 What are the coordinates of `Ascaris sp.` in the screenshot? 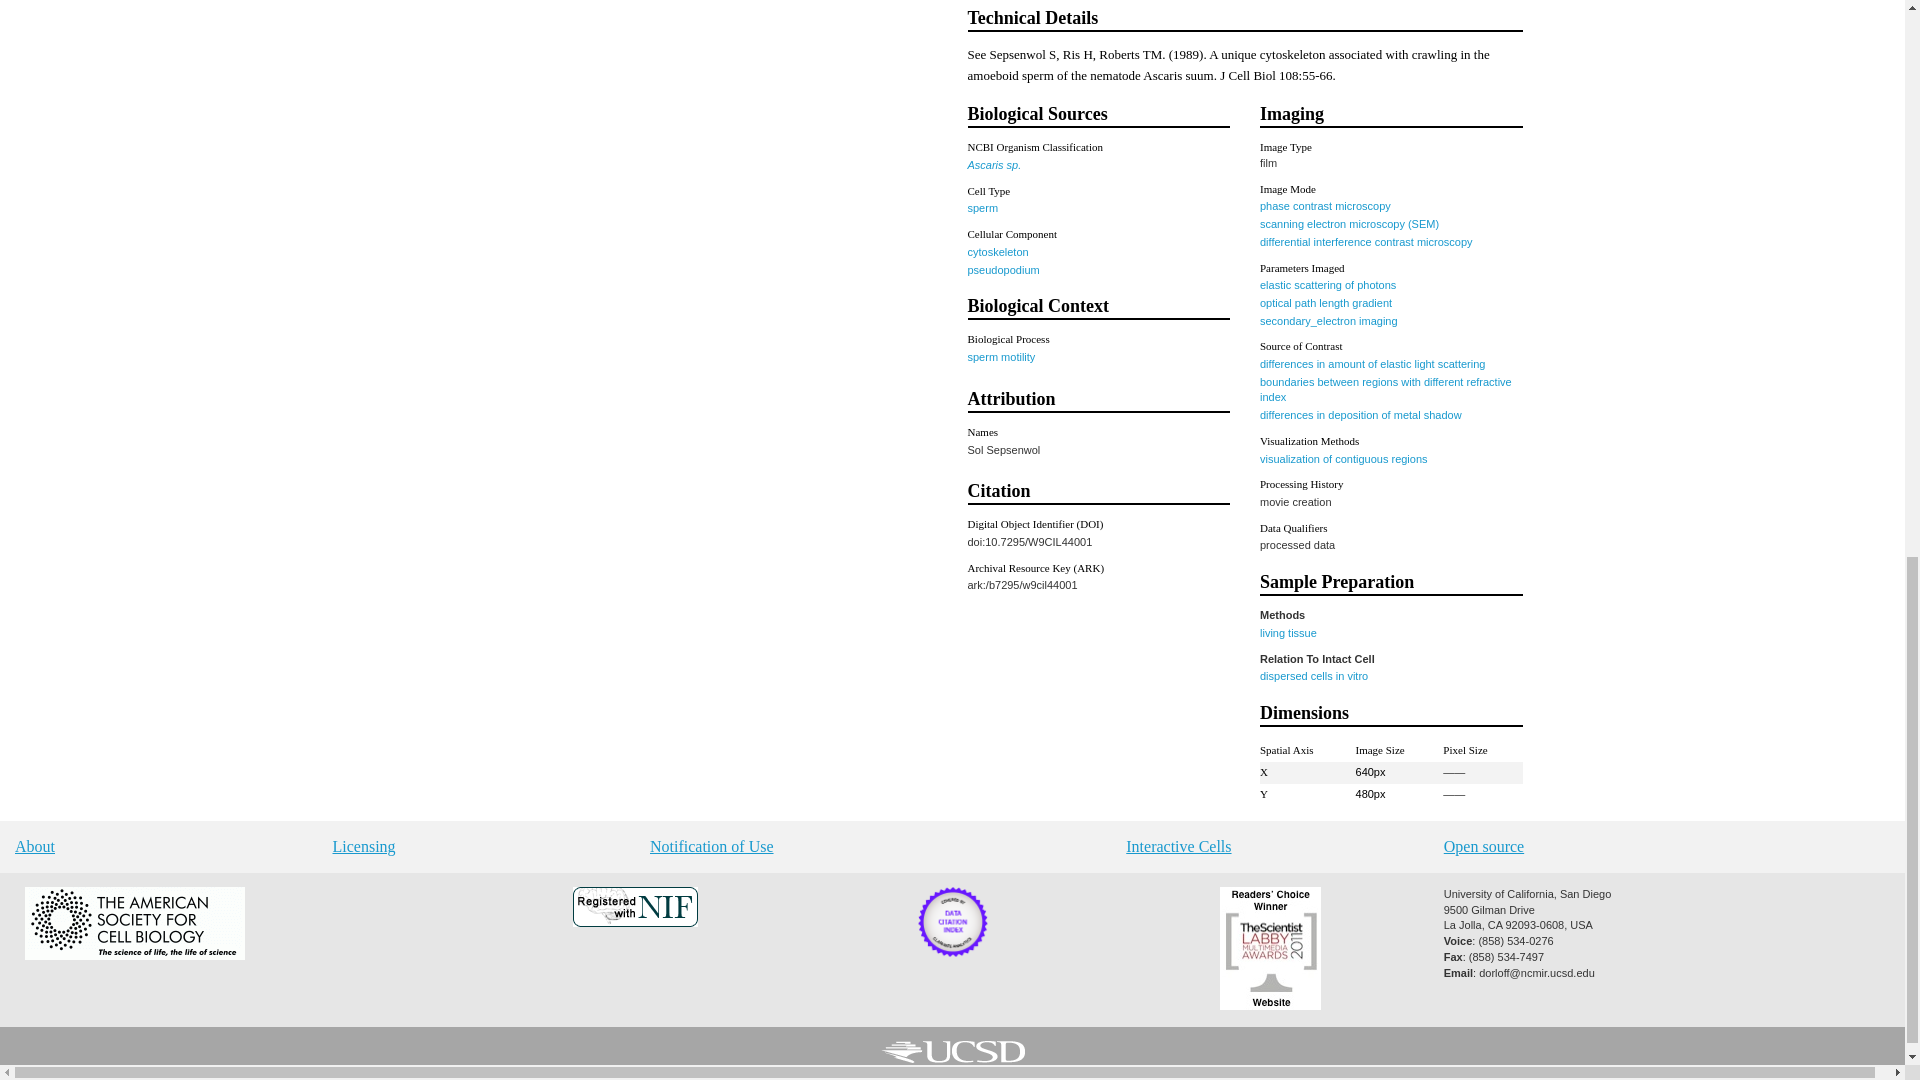 It's located at (994, 164).